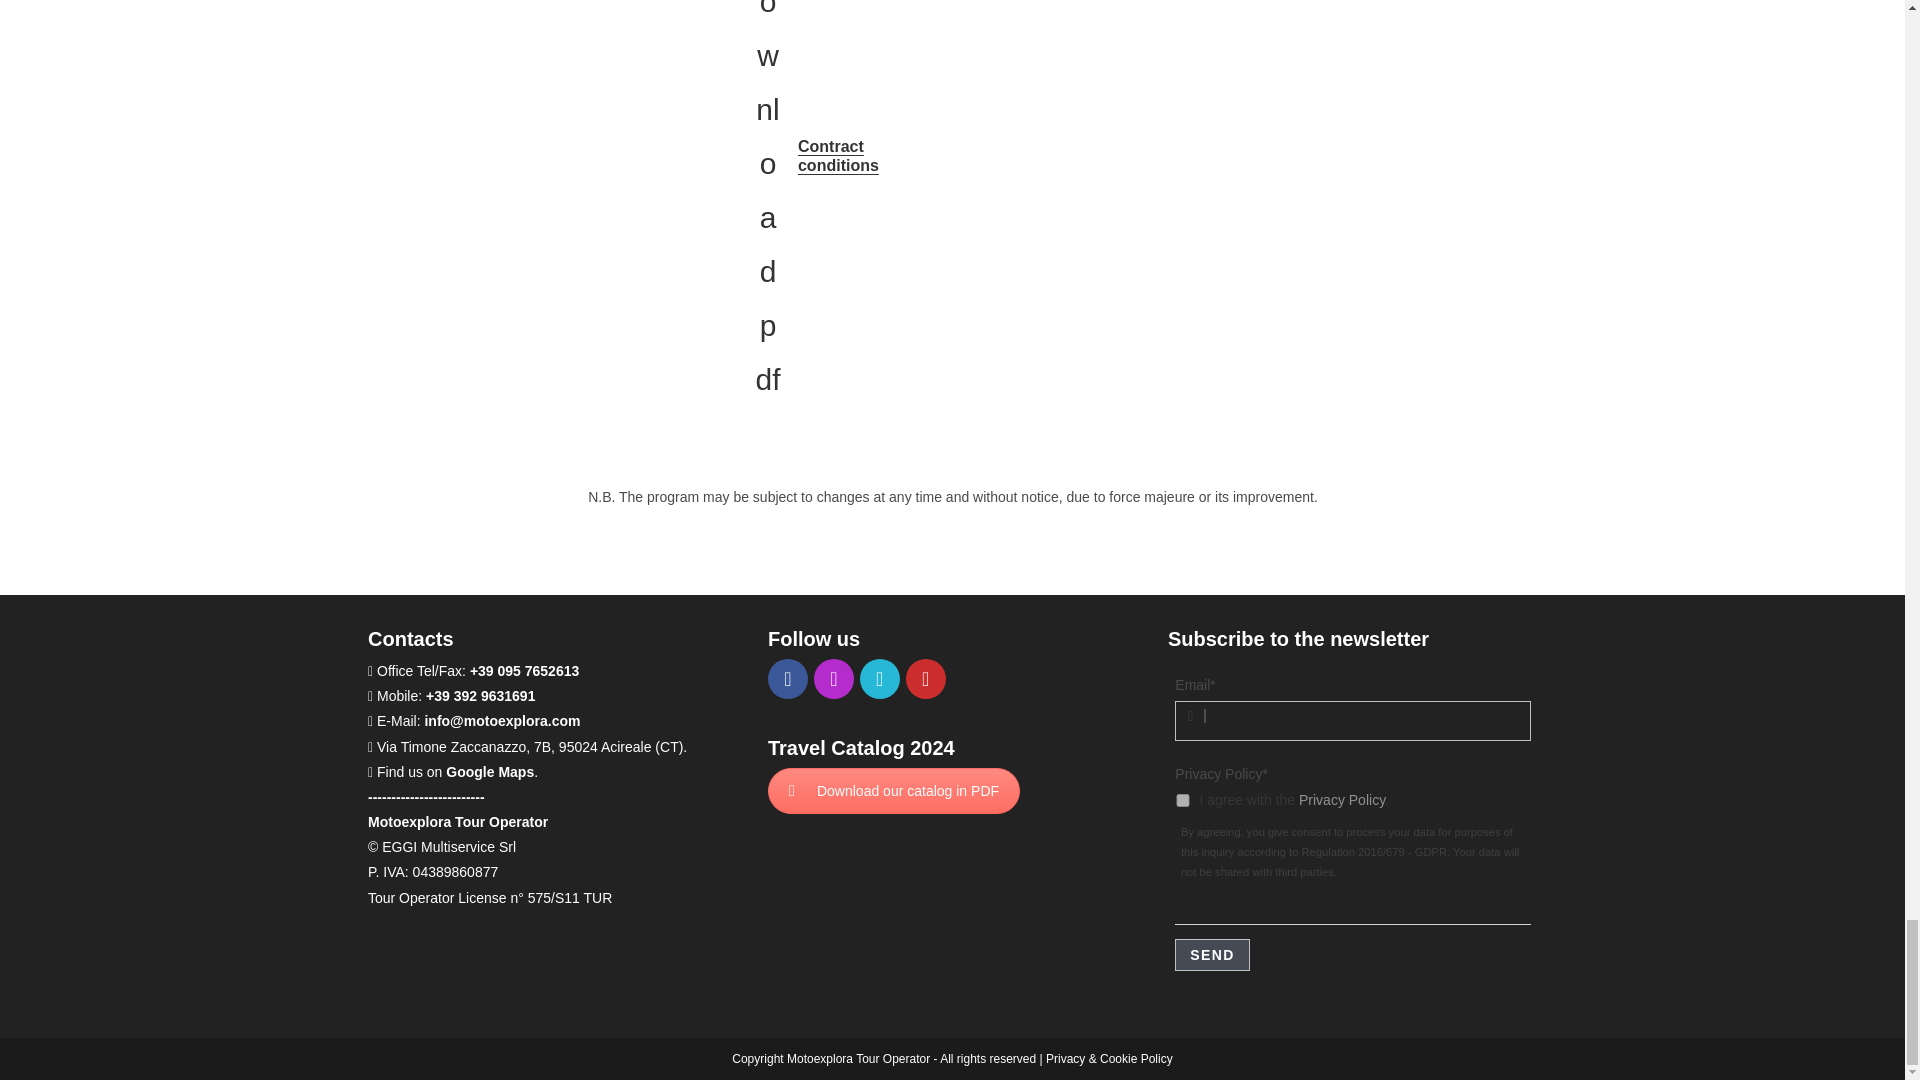  Describe the element at coordinates (1182, 800) in the screenshot. I see `1` at that location.